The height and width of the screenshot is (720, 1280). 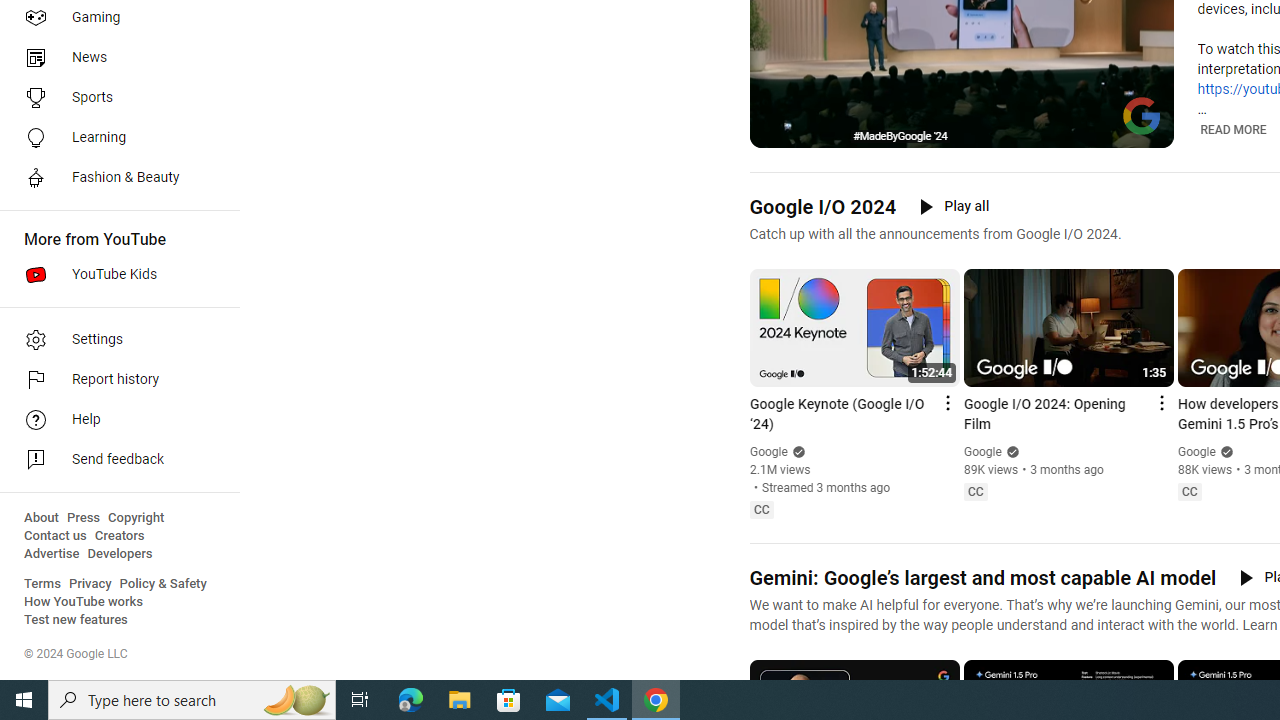 What do you see at coordinates (1232, 130) in the screenshot?
I see `READ MORE` at bounding box center [1232, 130].